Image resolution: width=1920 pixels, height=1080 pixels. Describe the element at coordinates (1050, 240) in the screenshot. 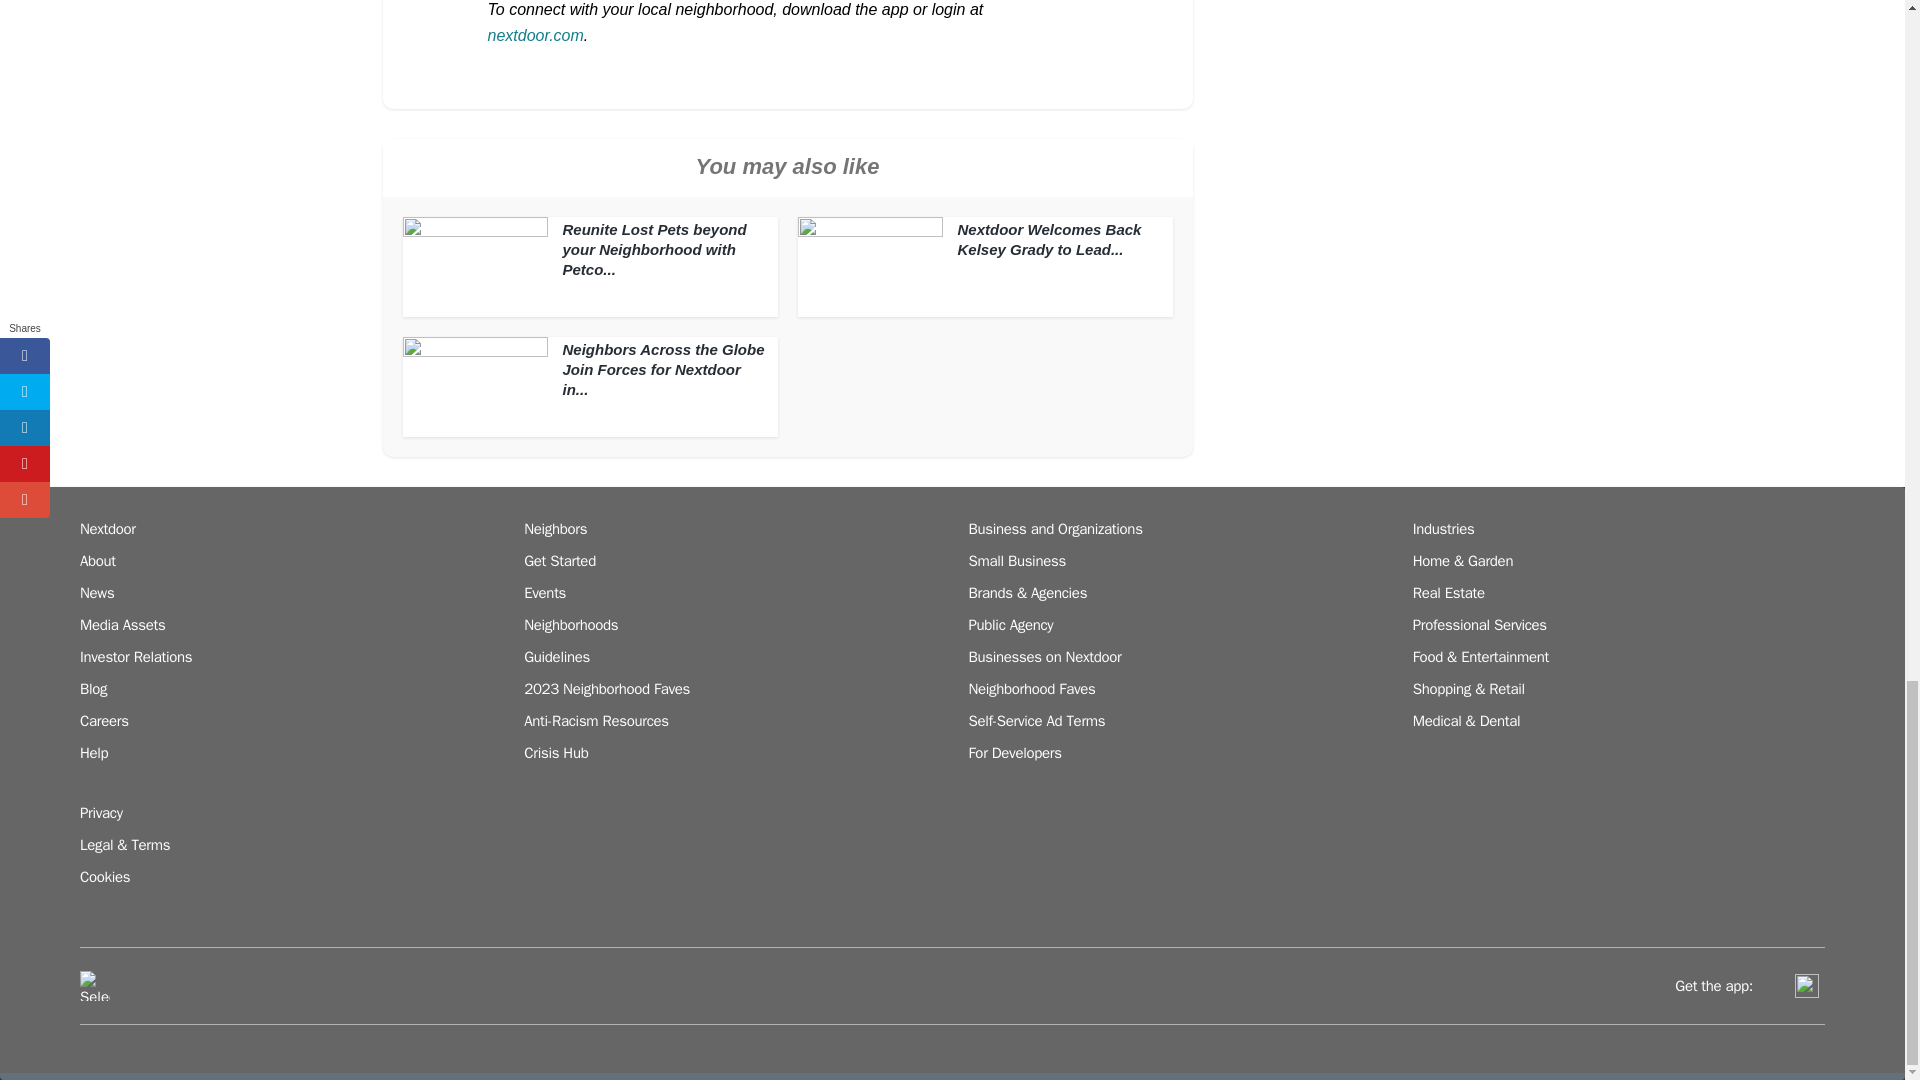

I see `Nextdoor Welcomes Back Kelsey Grady to Lead...` at that location.